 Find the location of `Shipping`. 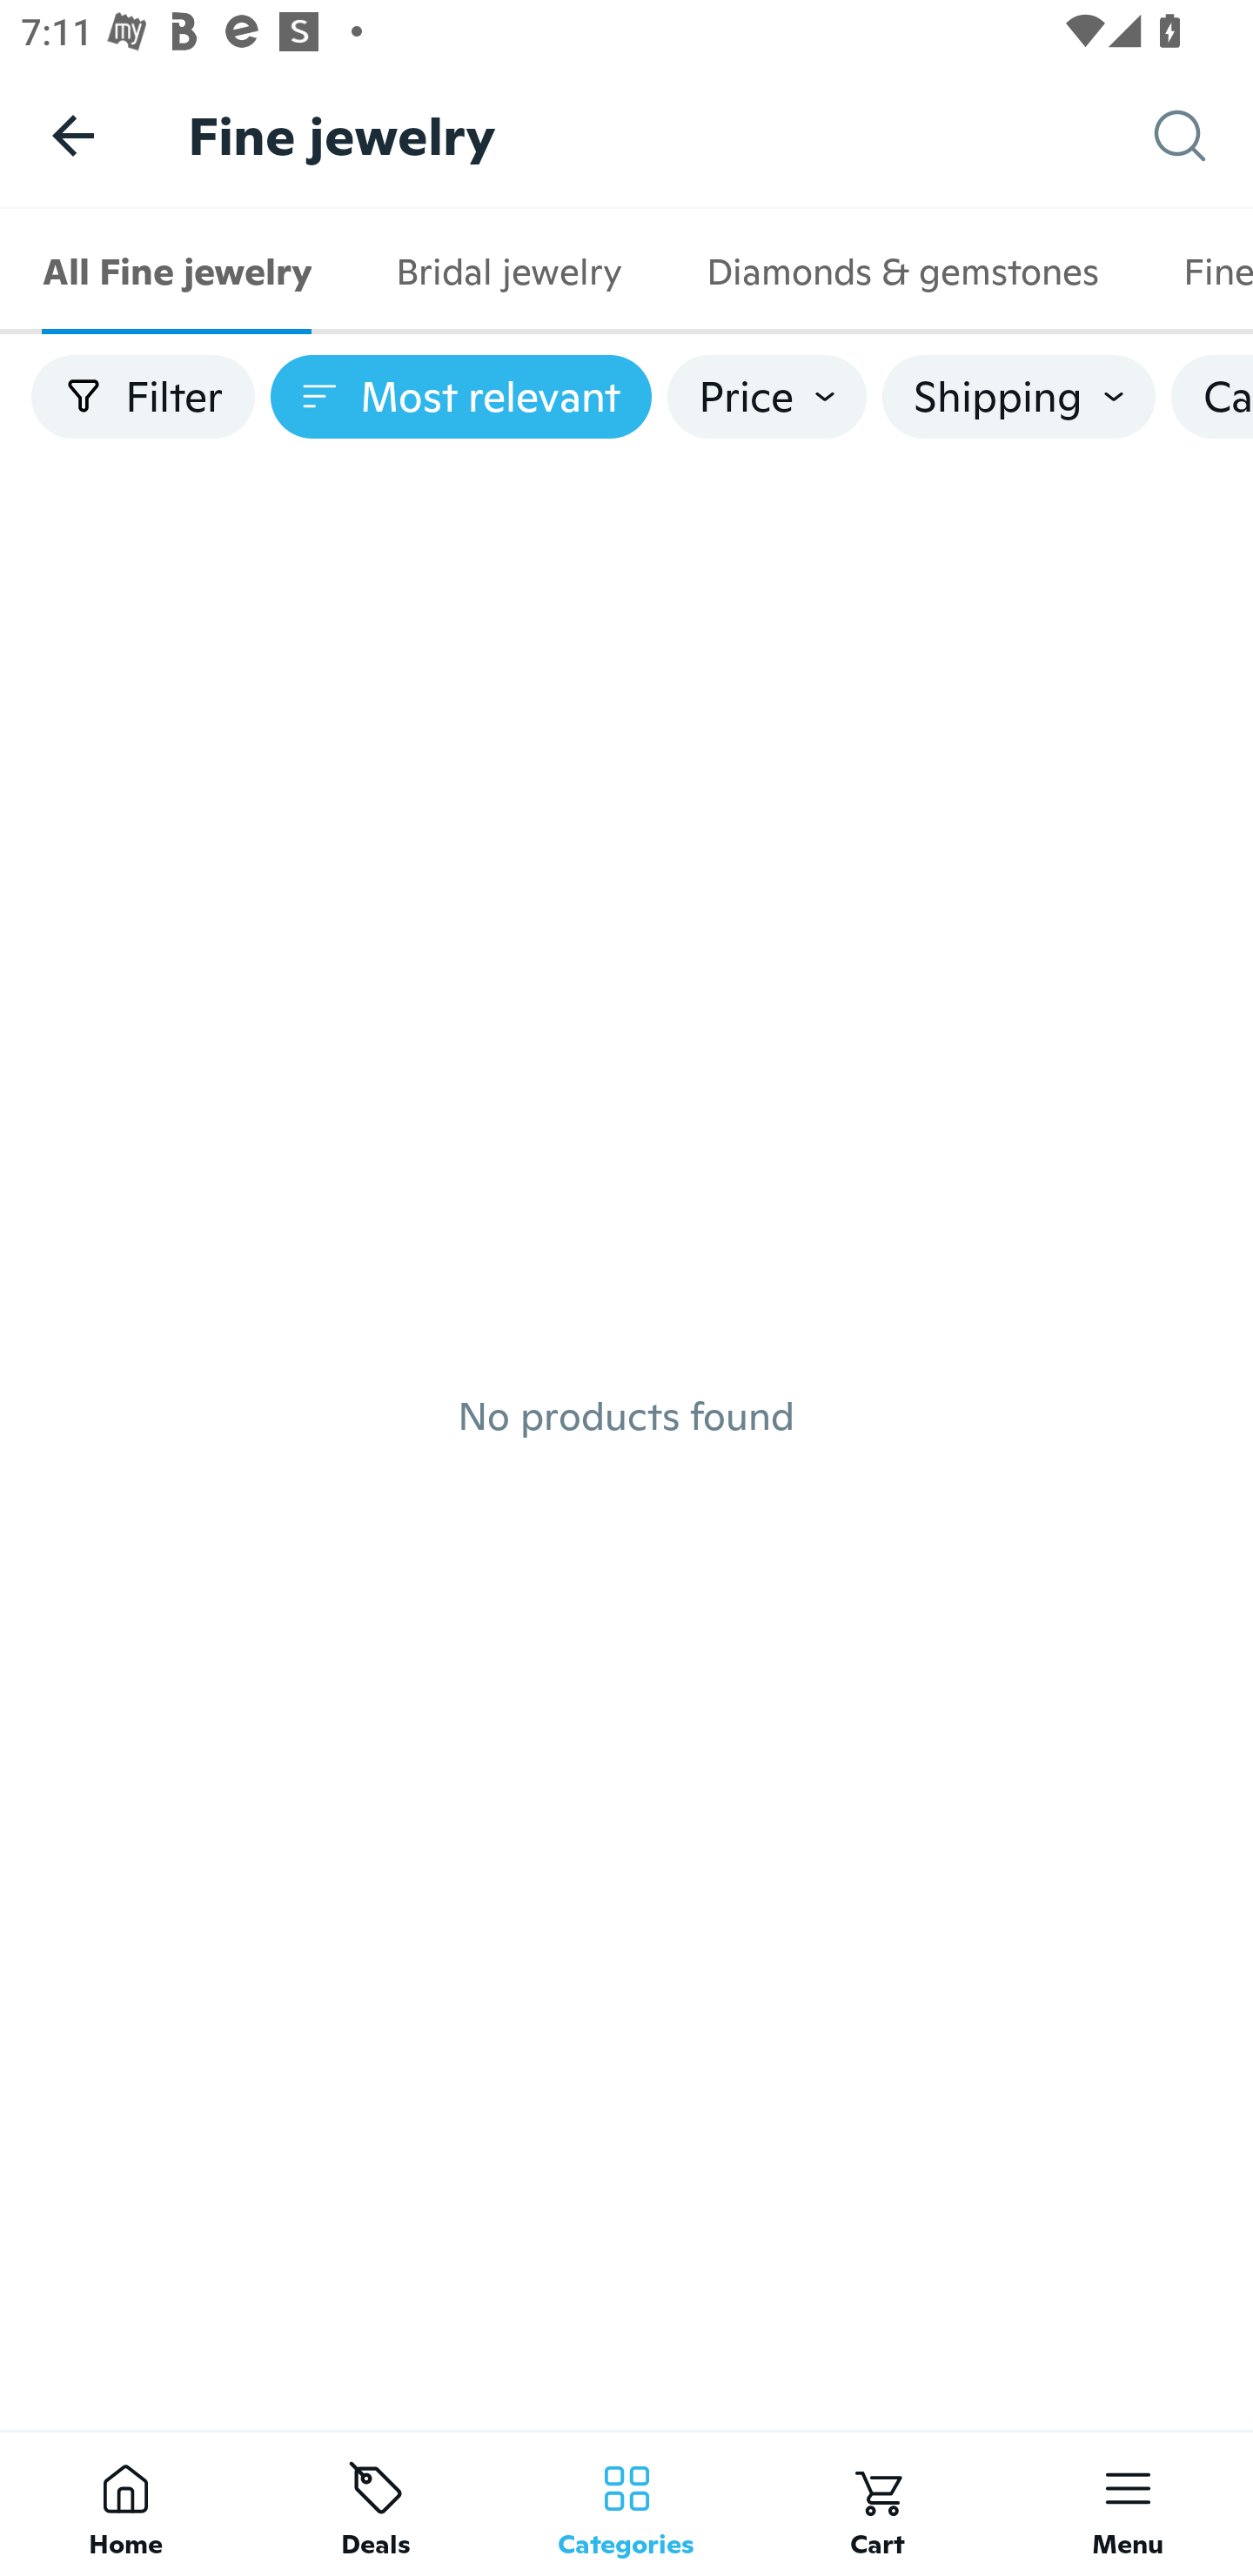

Shipping is located at coordinates (1018, 397).